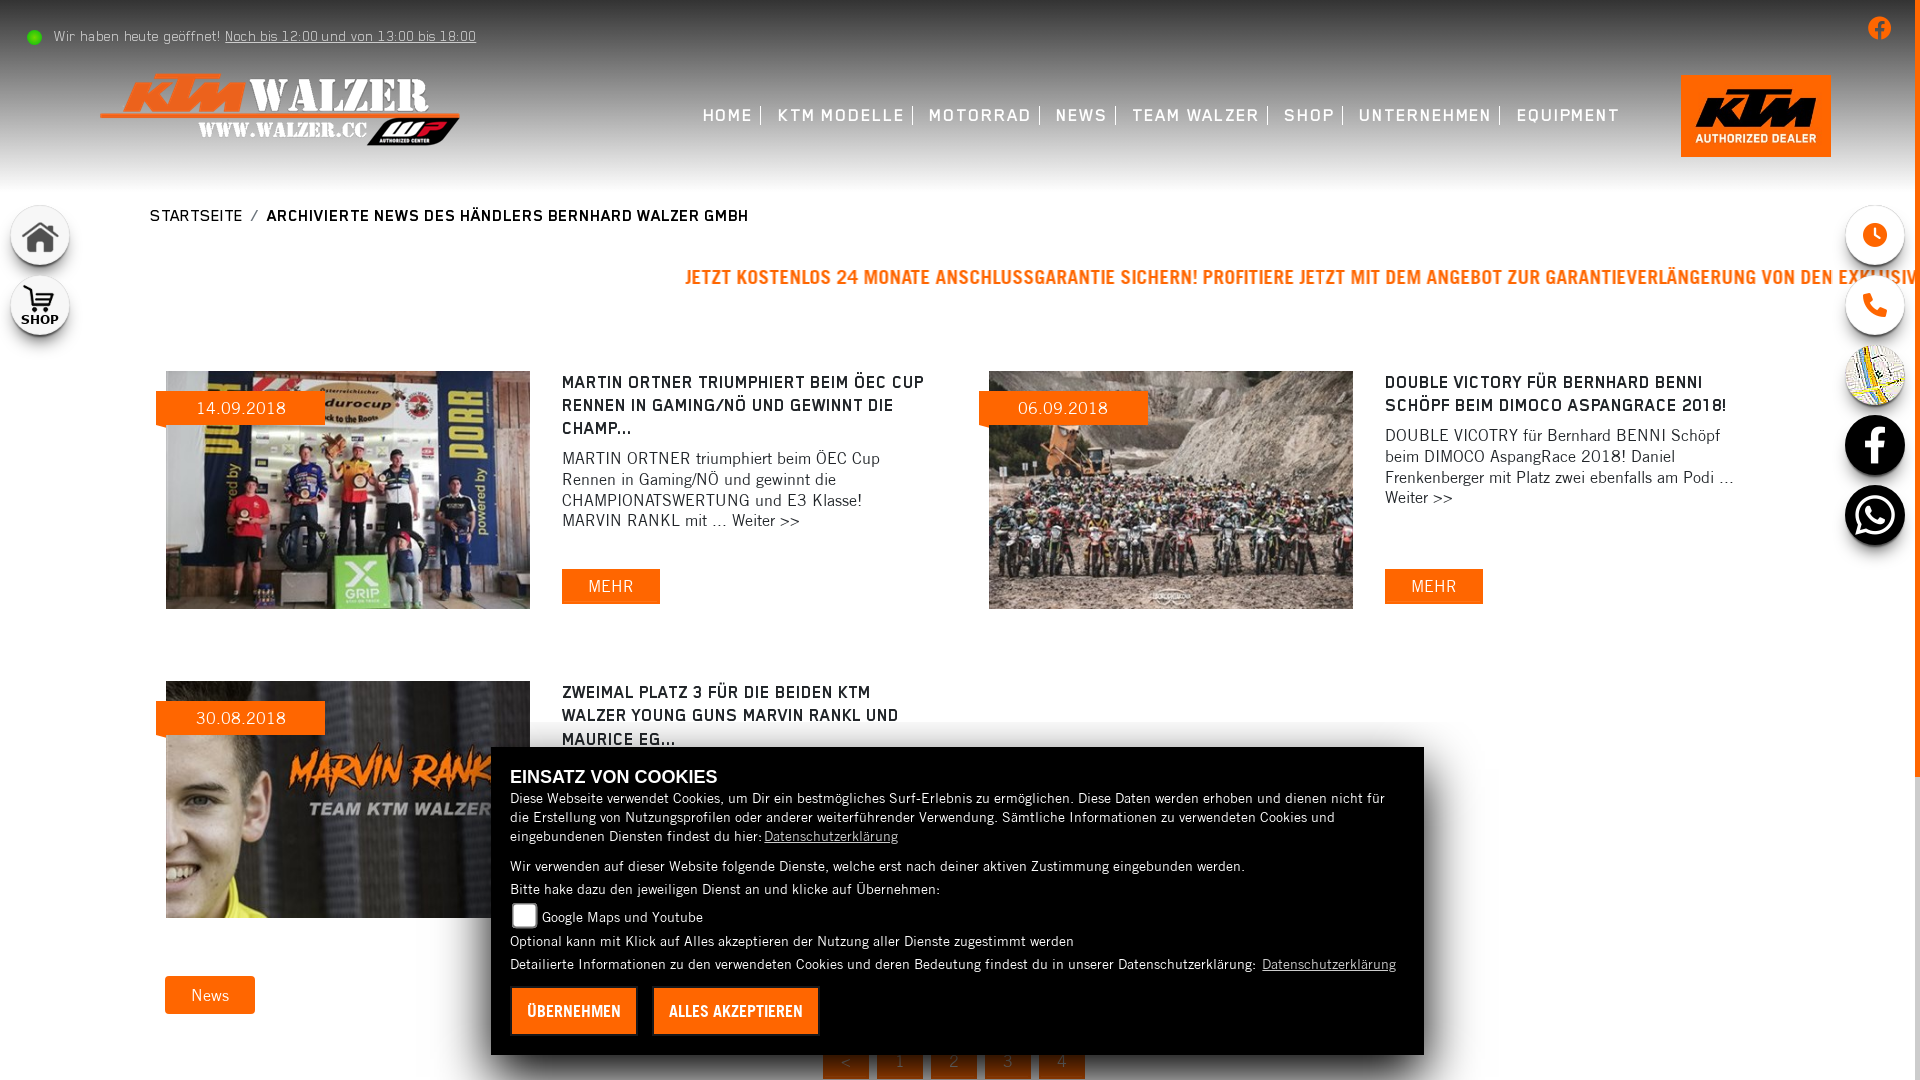 Image resolution: width=1920 pixels, height=1080 pixels. I want to click on ALLES AKZEPTIEREN, so click(736, 1011).